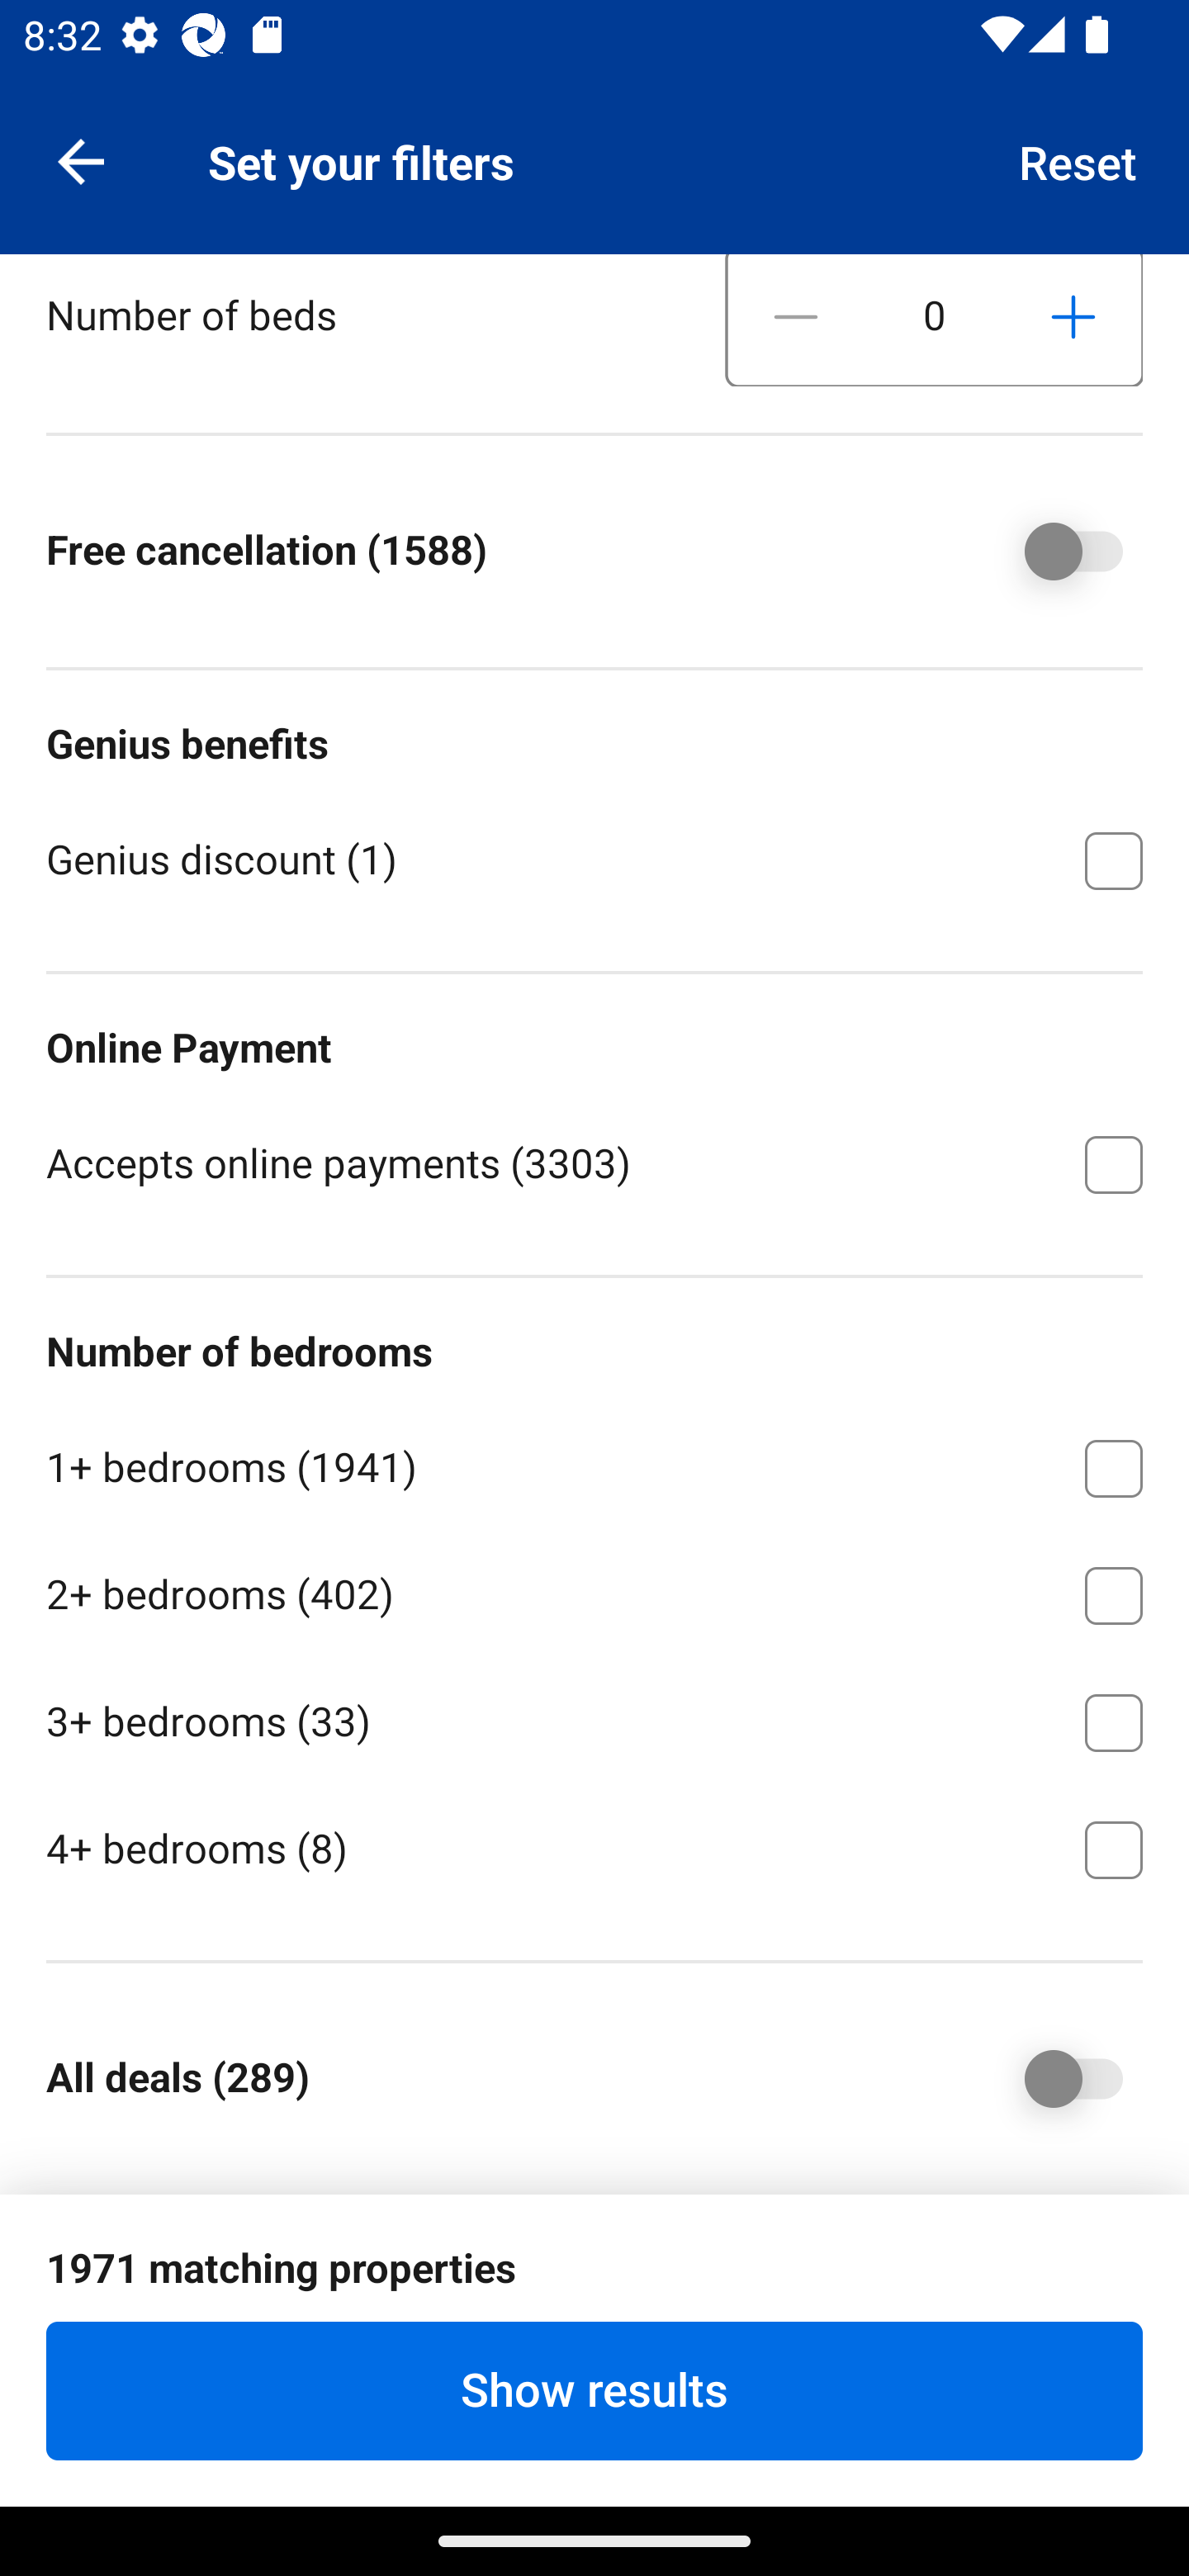 This screenshot has height=2576, width=1189. What do you see at coordinates (594, 1162) in the screenshot?
I see `Accepts online payments ⁦(3303)` at bounding box center [594, 1162].